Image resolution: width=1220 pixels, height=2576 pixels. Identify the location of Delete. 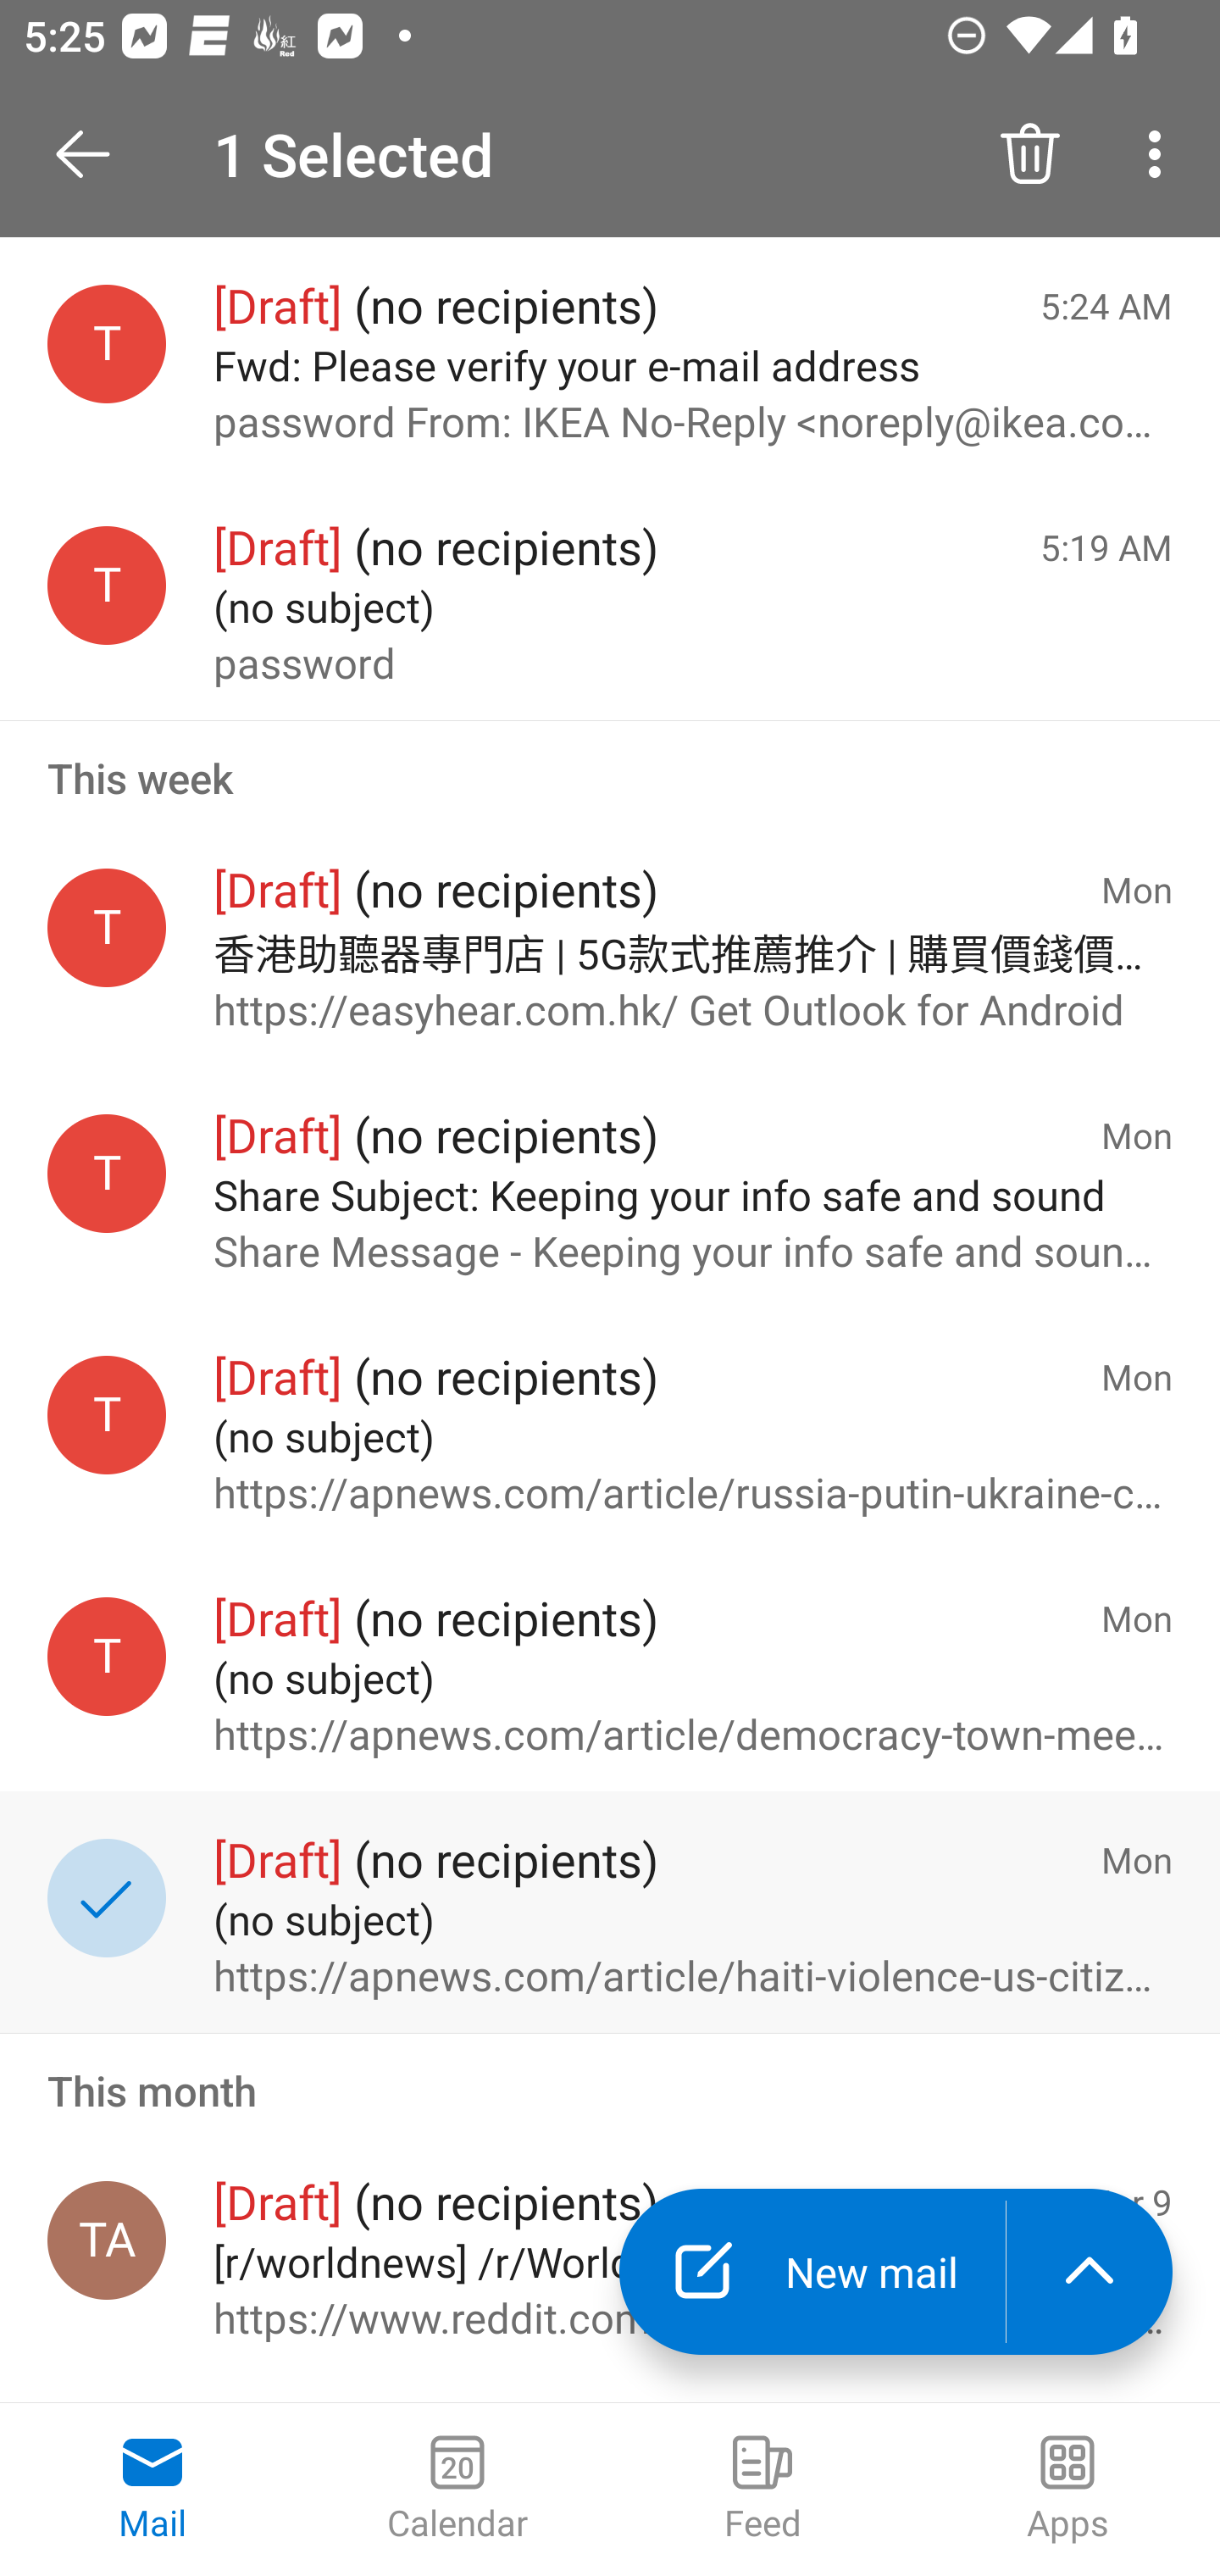
(1030, 154).